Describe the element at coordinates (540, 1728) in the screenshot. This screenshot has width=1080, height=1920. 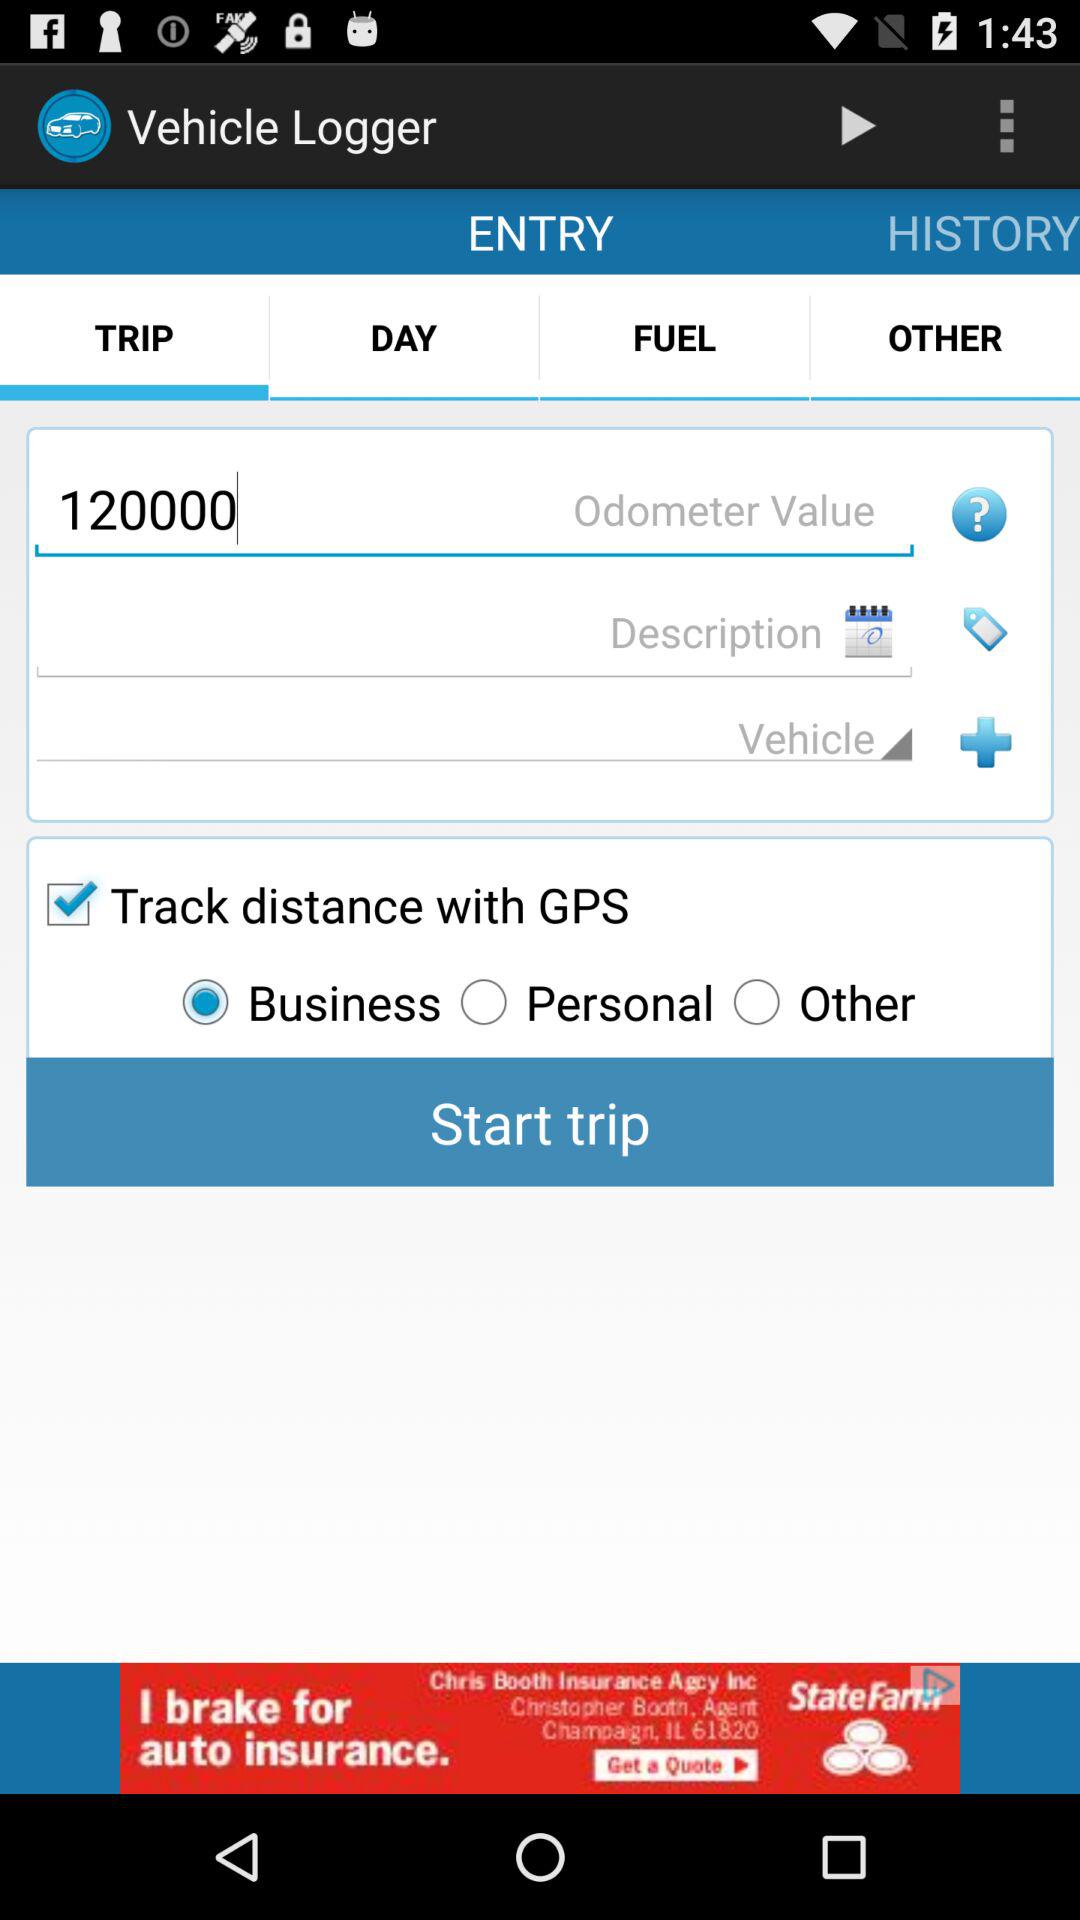
I see `go to brake ofr auto insurance` at that location.